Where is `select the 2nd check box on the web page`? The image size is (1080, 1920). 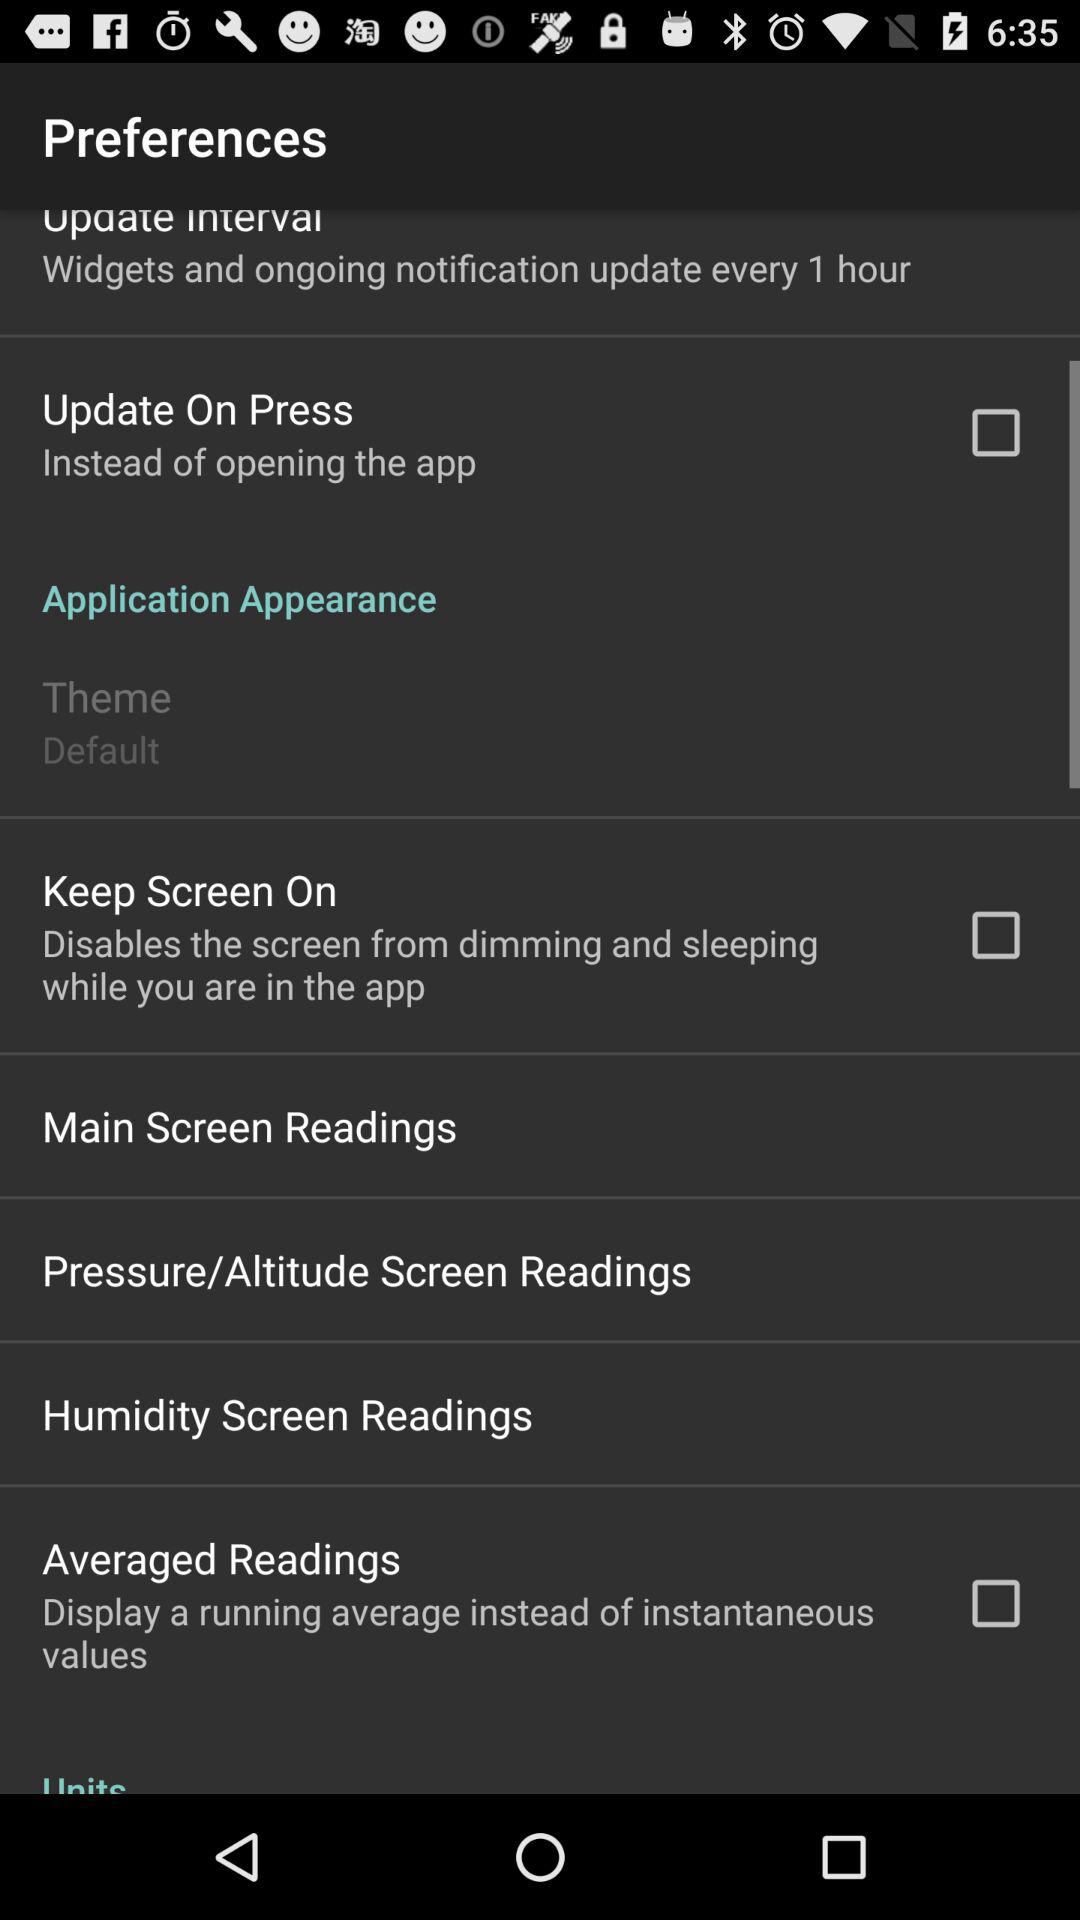 select the 2nd check box on the web page is located at coordinates (995, 932).